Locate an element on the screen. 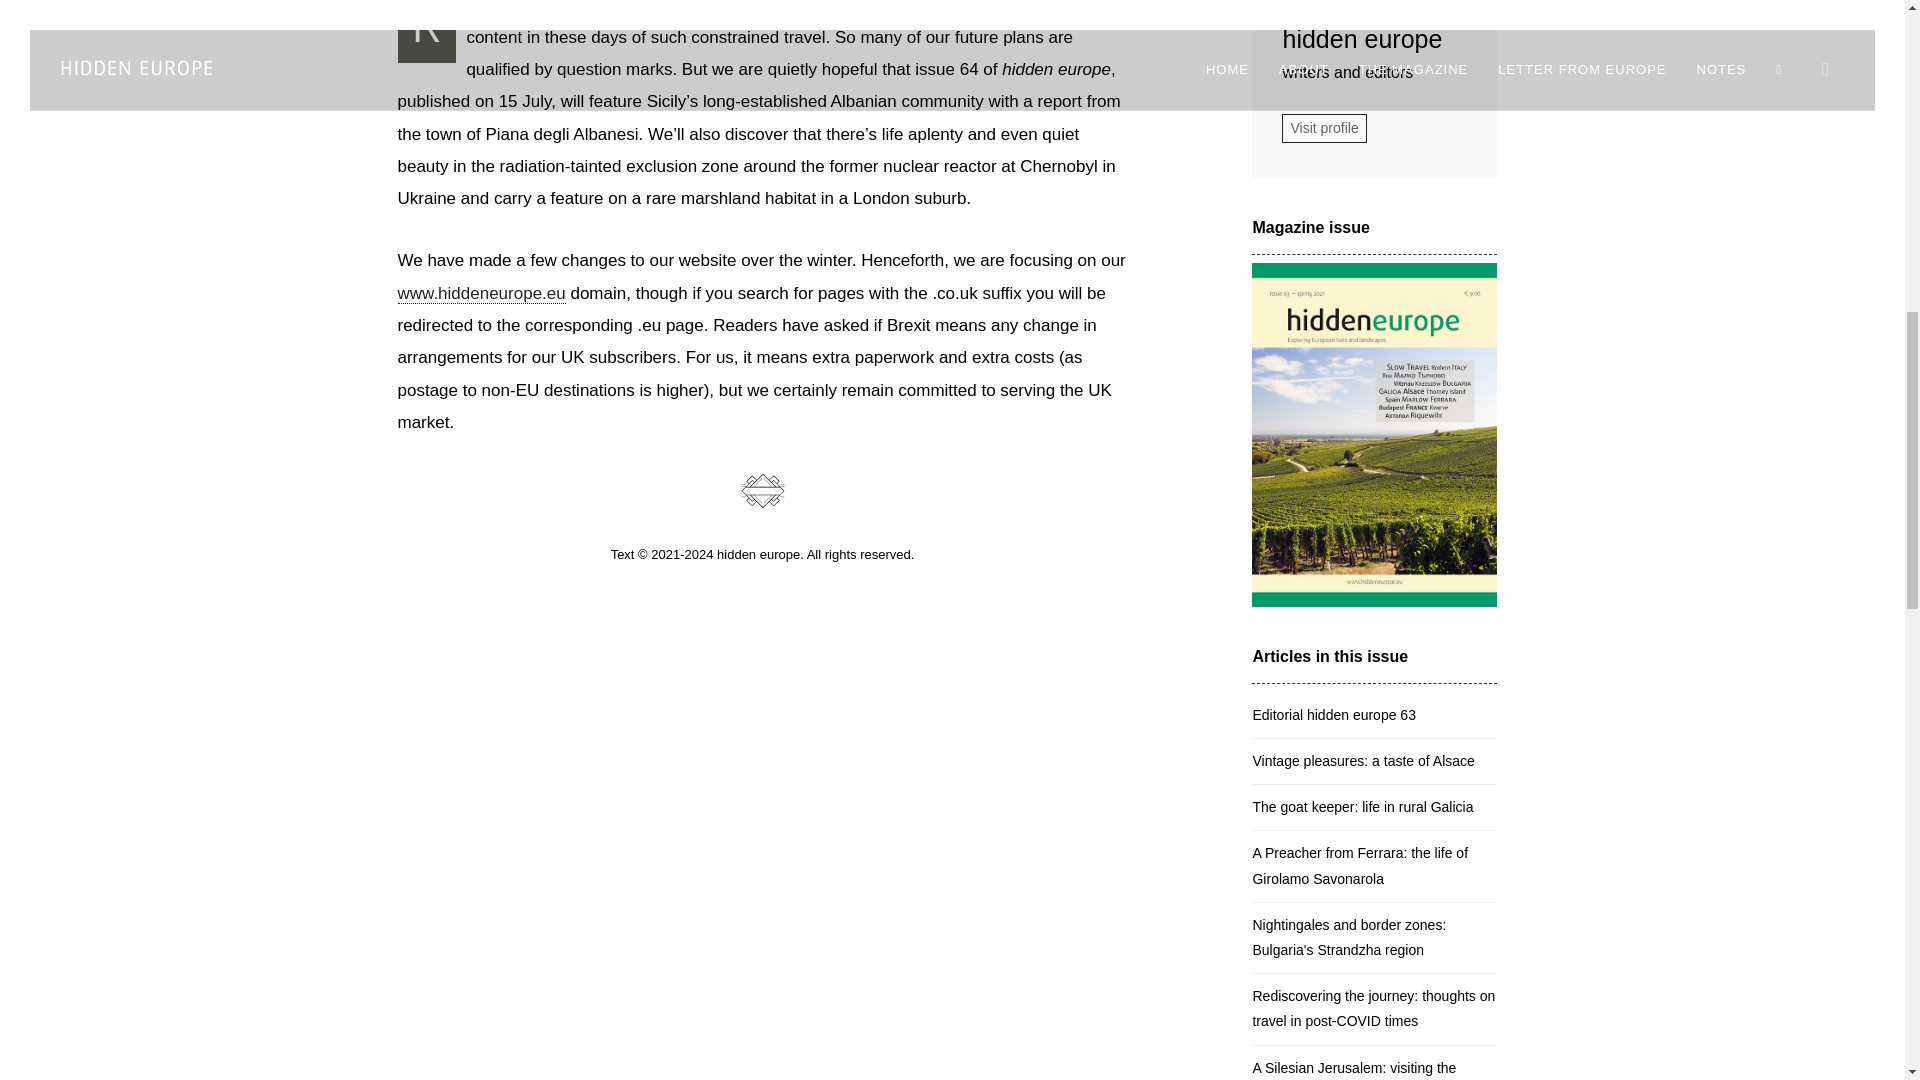 The width and height of the screenshot is (1920, 1080). A Preacher from Ferrara: the life of Girolamo Savonarola is located at coordinates (1374, 865).